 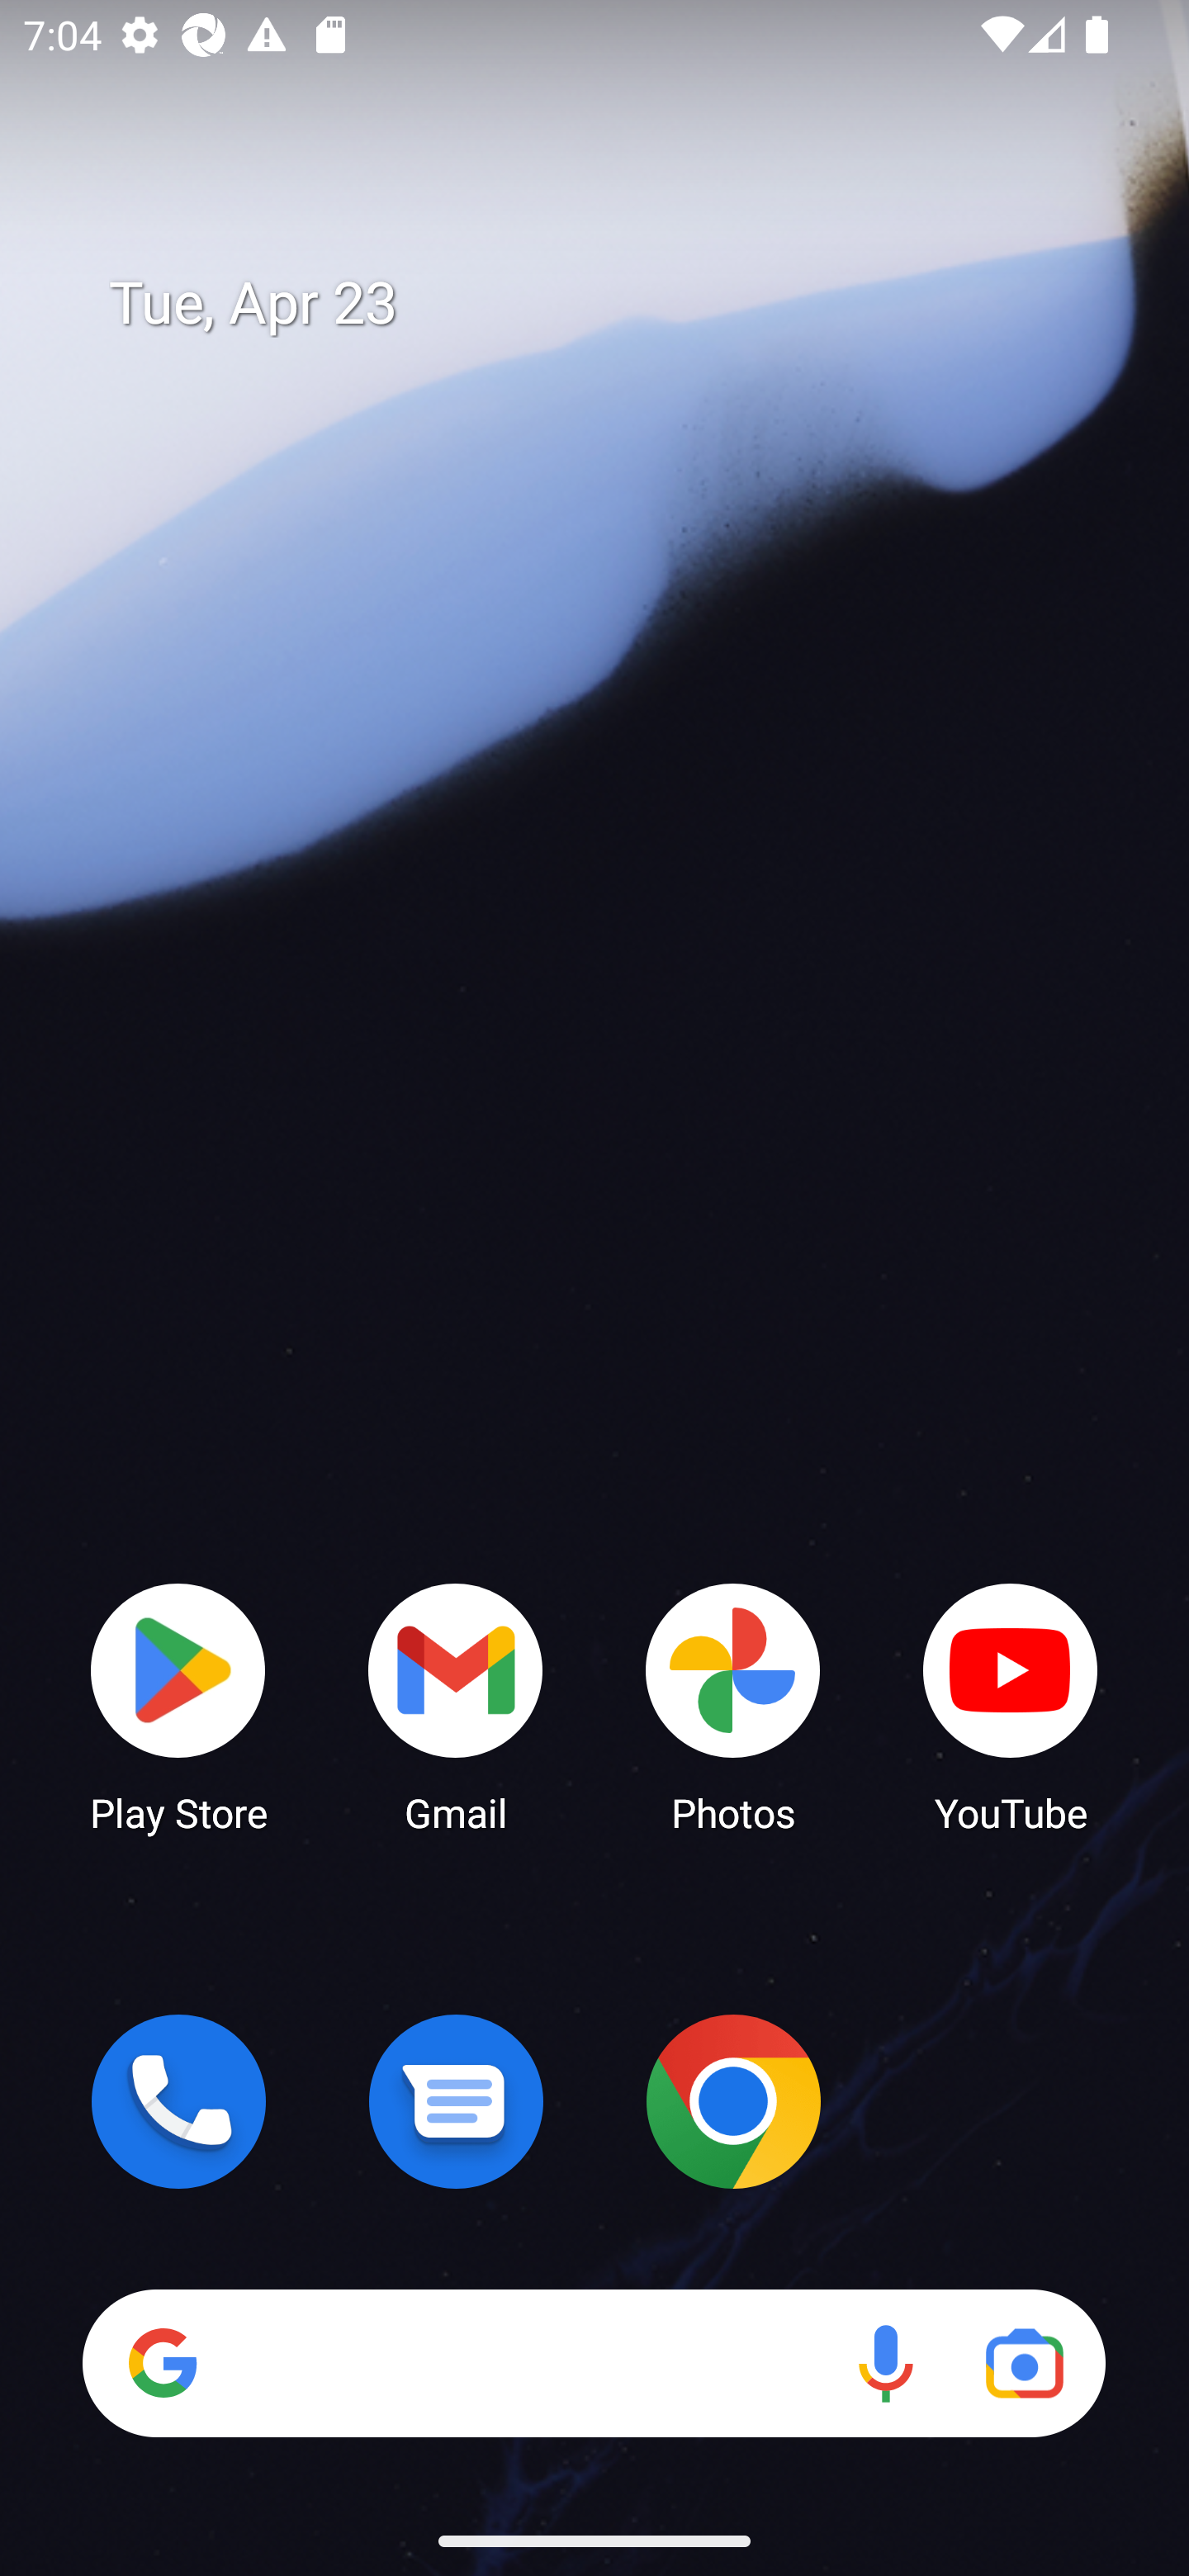 I want to click on Voice search, so click(x=885, y=2363).